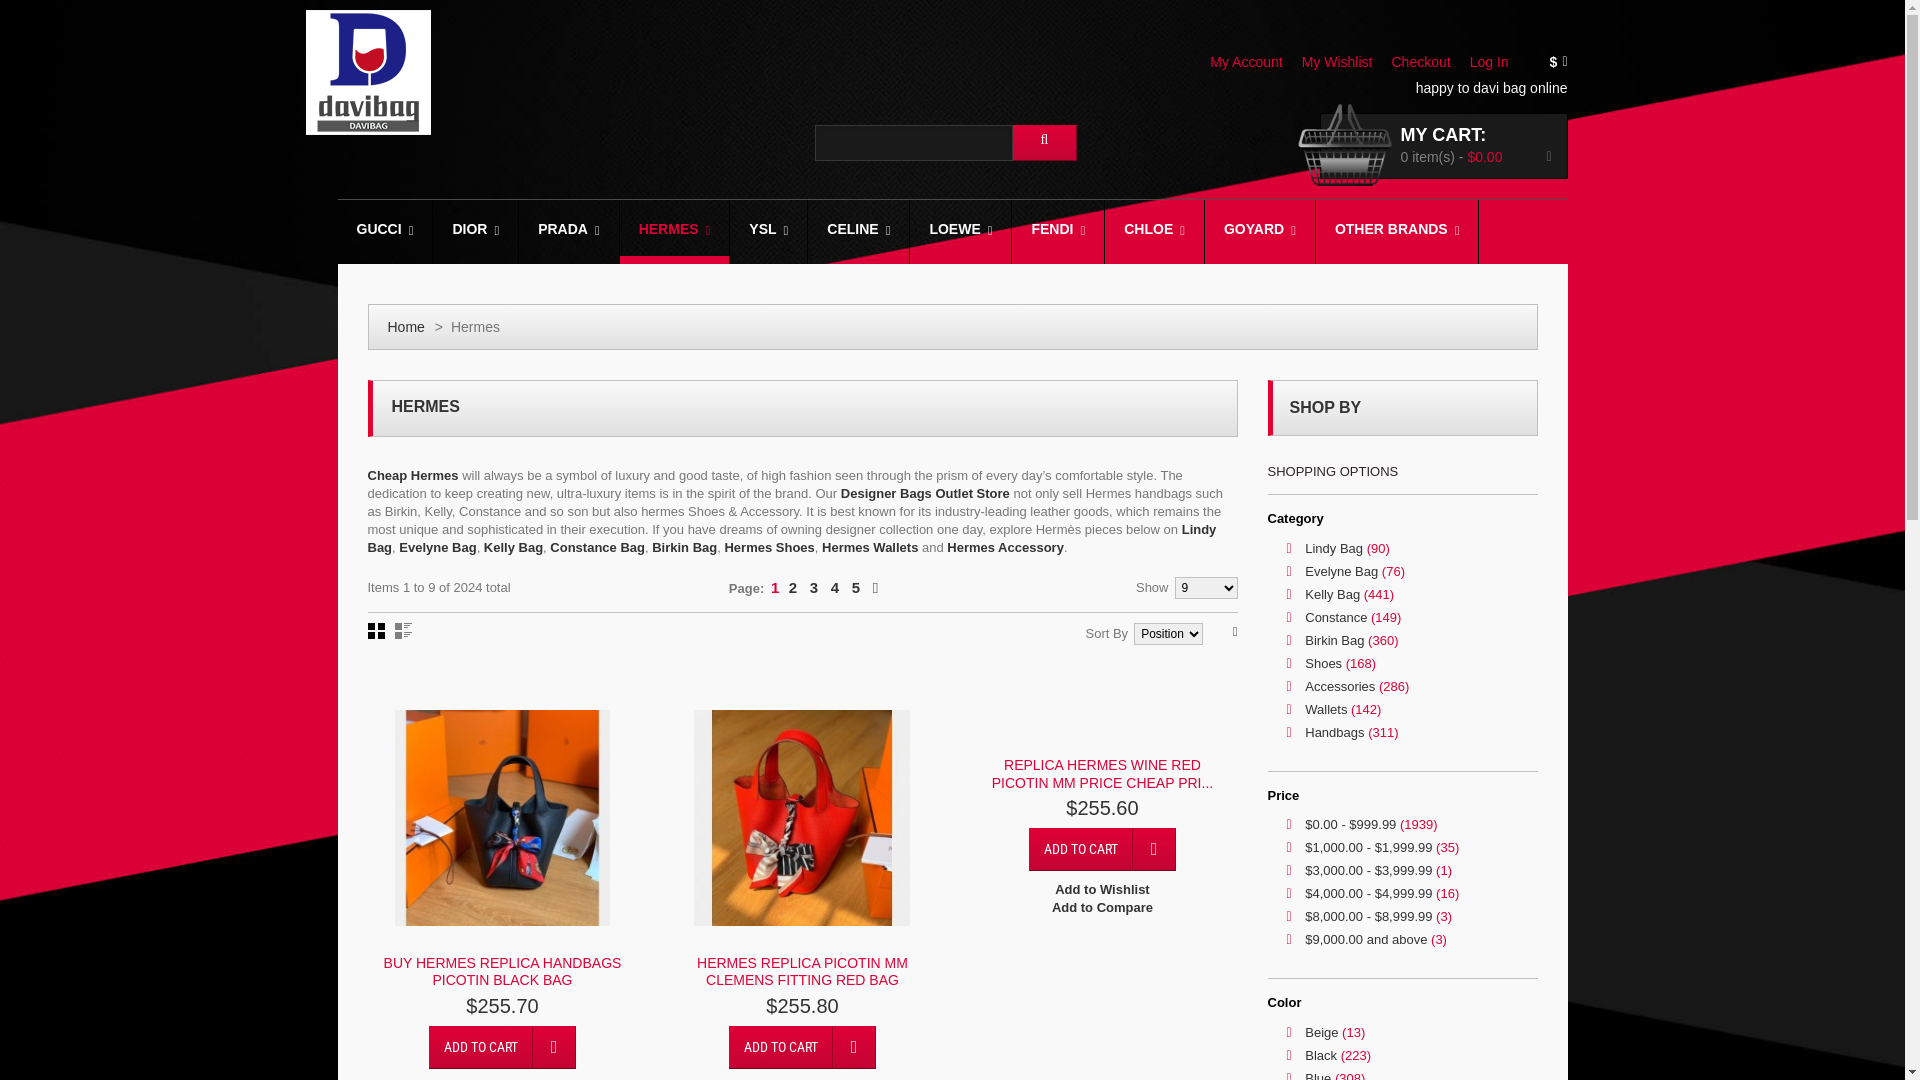 The height and width of the screenshot is (1080, 1920). What do you see at coordinates (1496, 62) in the screenshot?
I see `Log In` at bounding box center [1496, 62].